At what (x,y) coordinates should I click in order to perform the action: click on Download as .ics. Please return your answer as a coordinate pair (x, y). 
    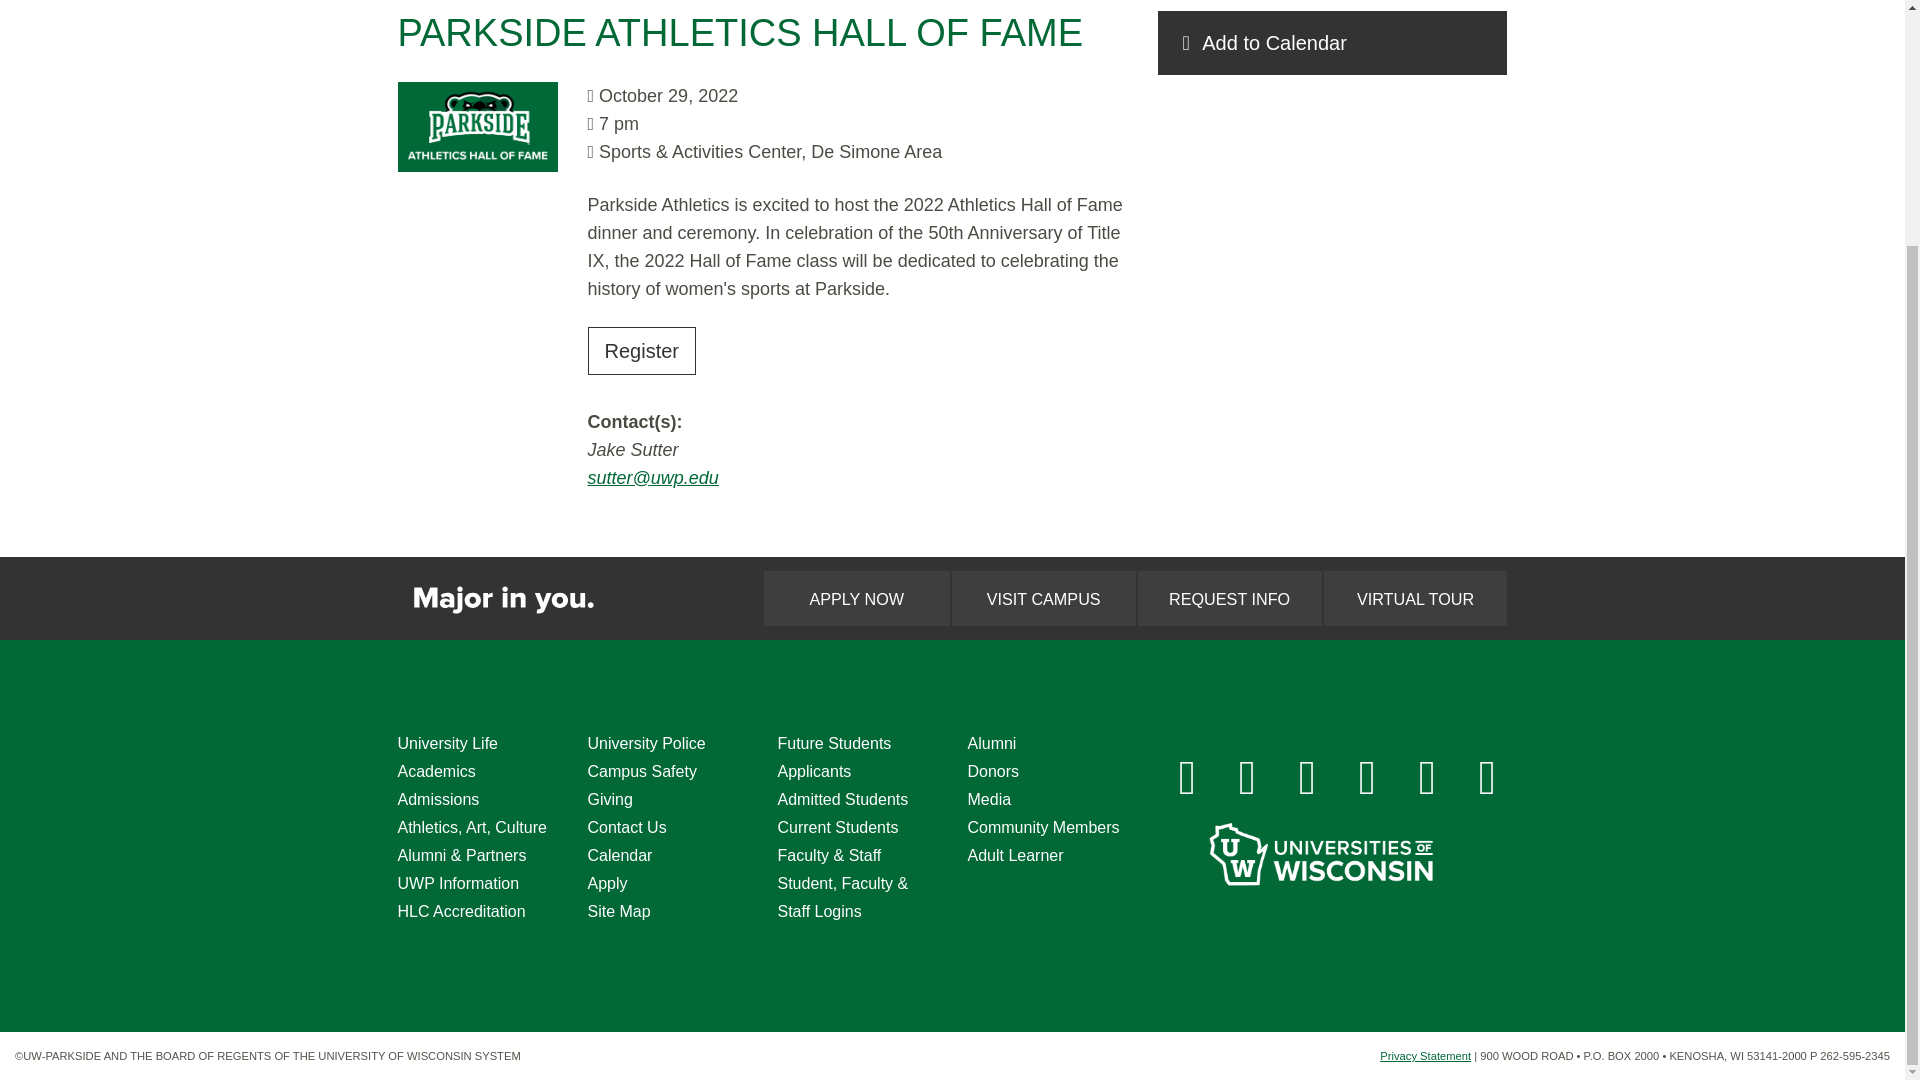
    Looking at the image, I should click on (1332, 42).